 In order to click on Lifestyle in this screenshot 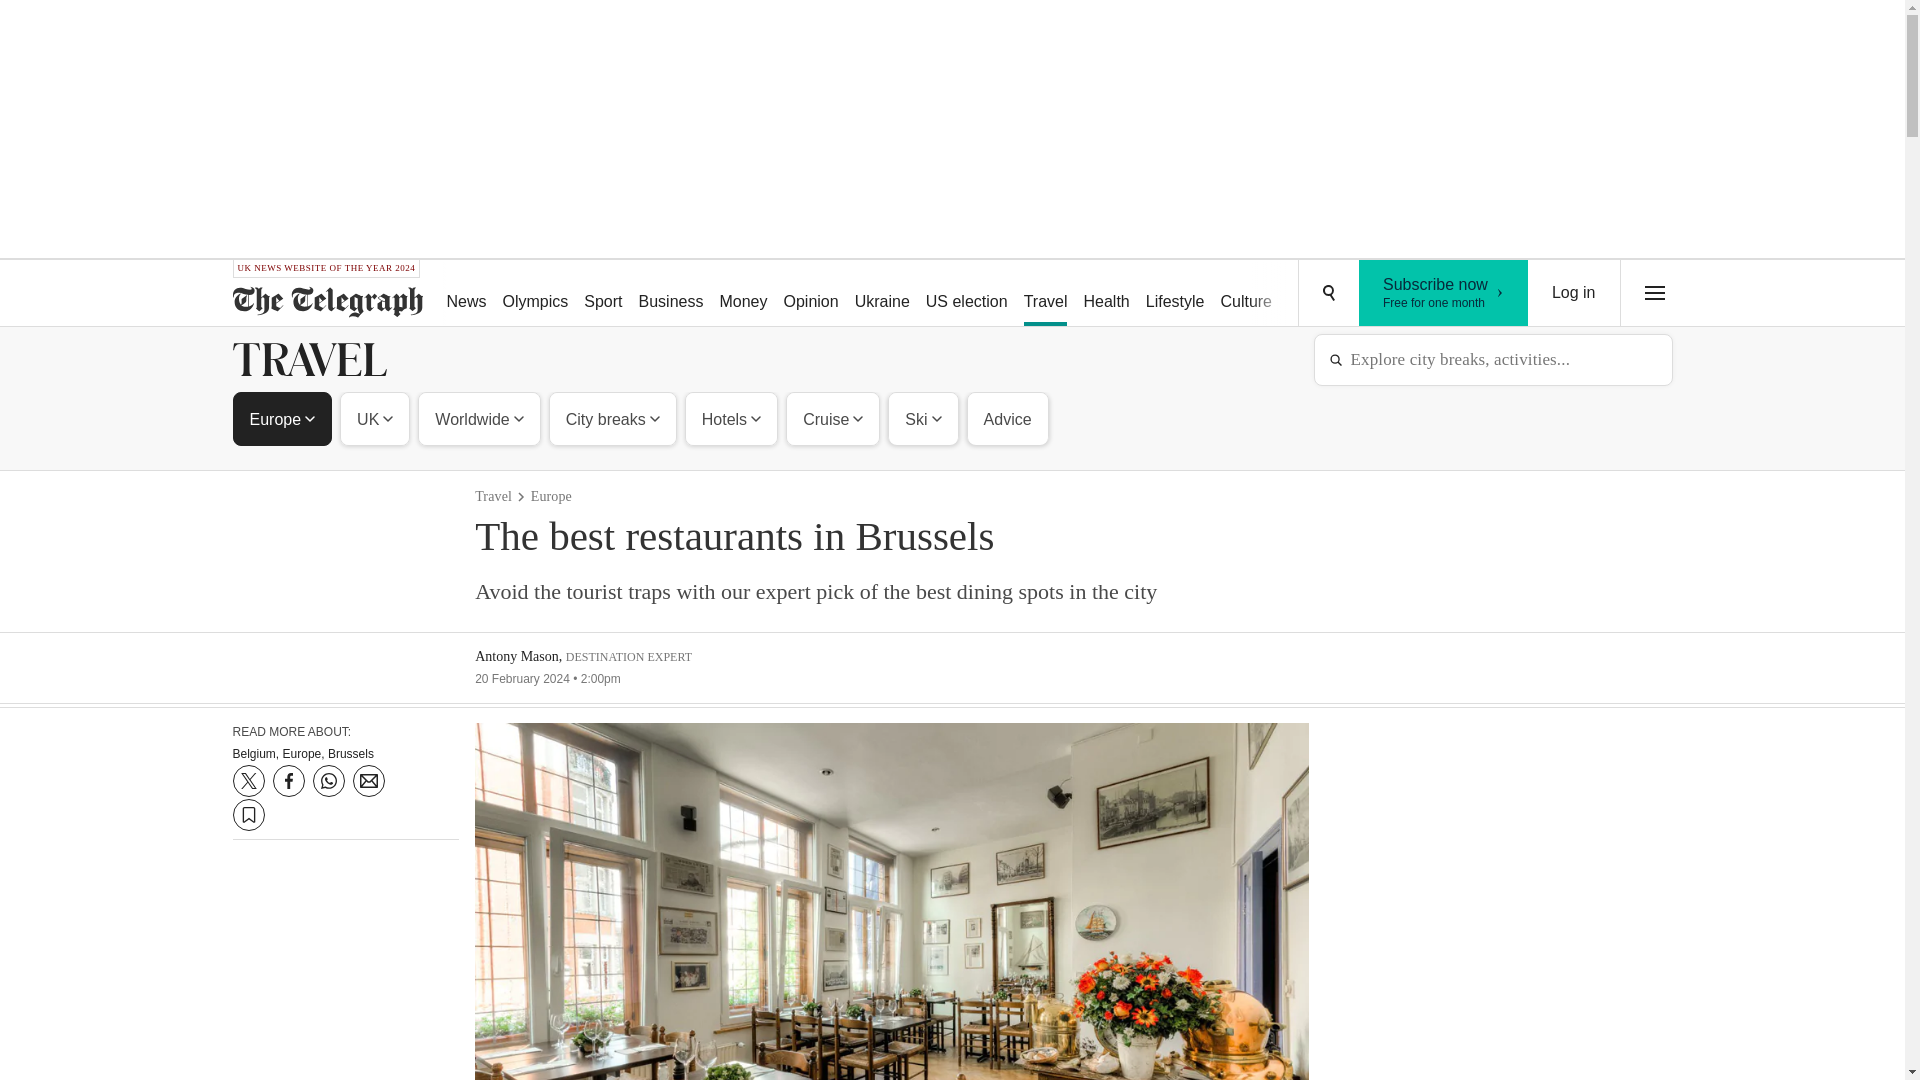, I will do `click(966, 294)`.